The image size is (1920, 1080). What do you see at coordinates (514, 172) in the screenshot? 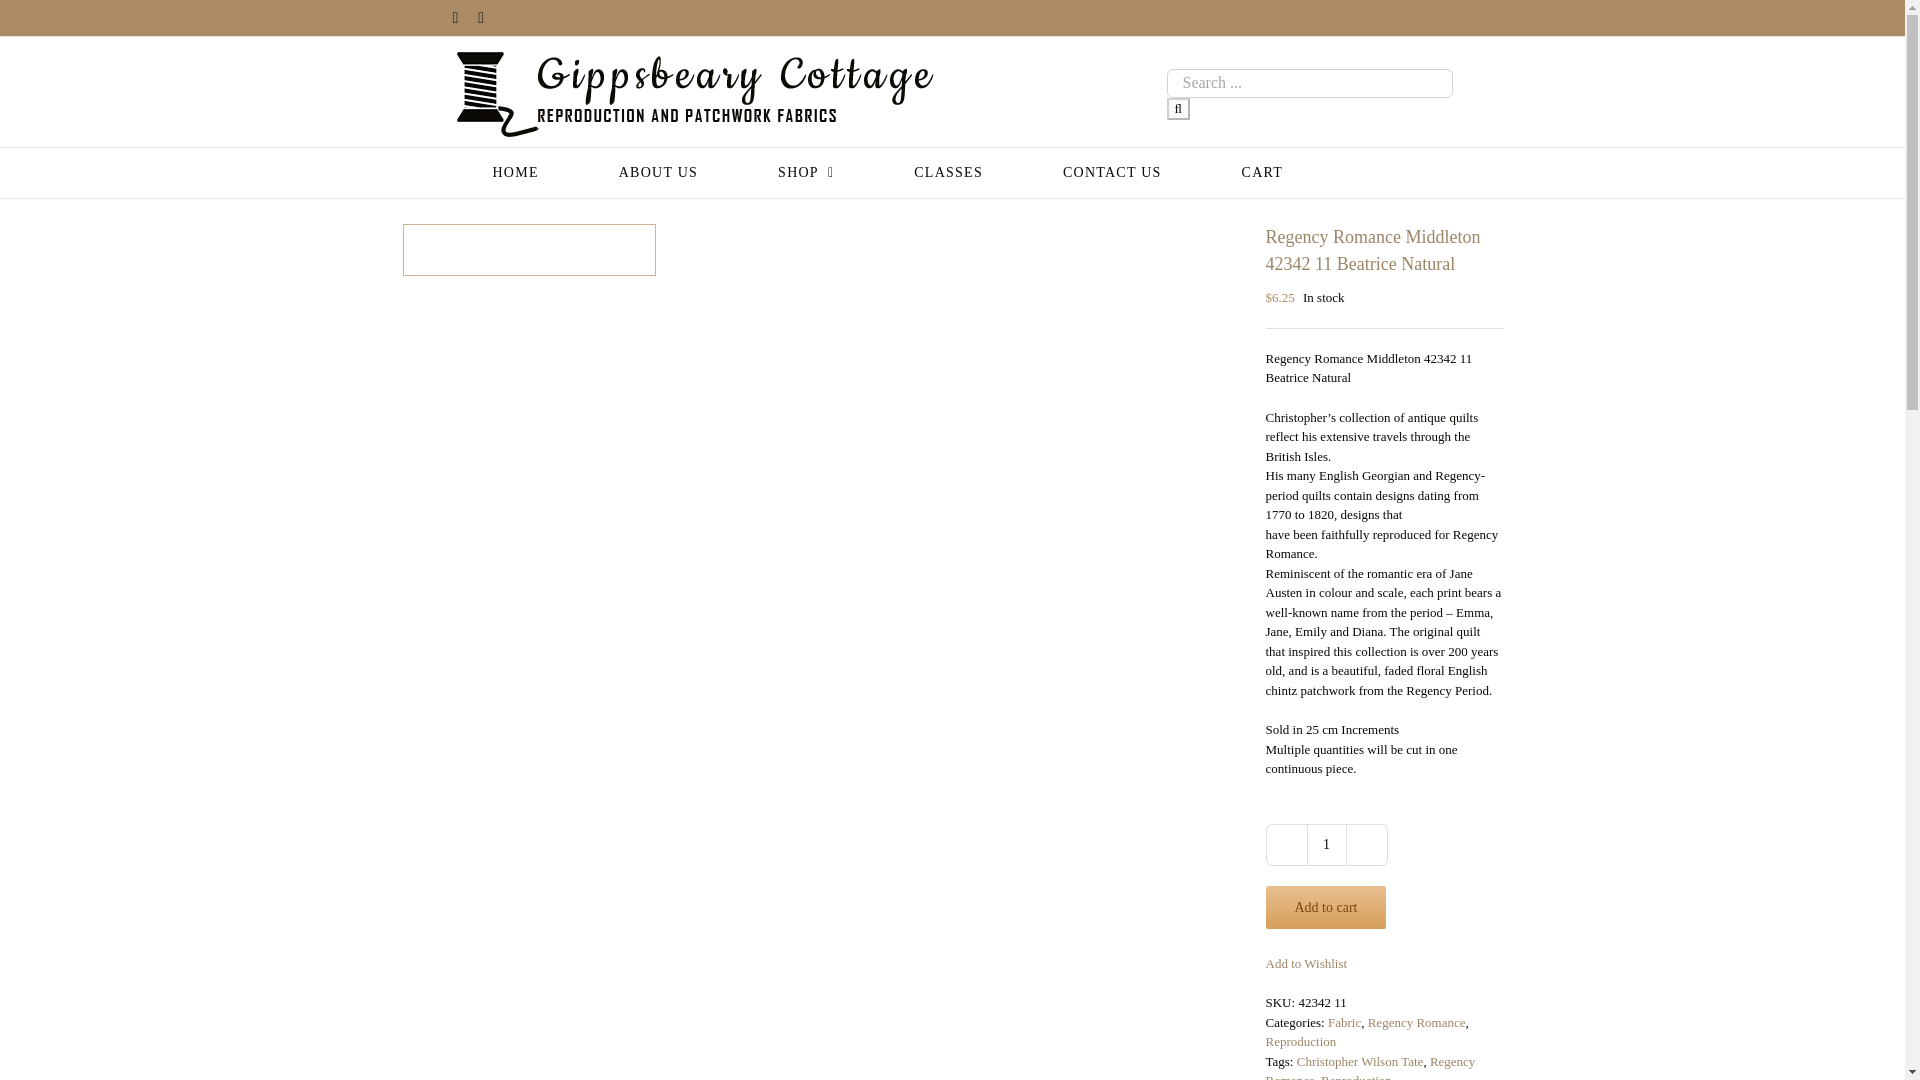
I see `HOME` at bounding box center [514, 172].